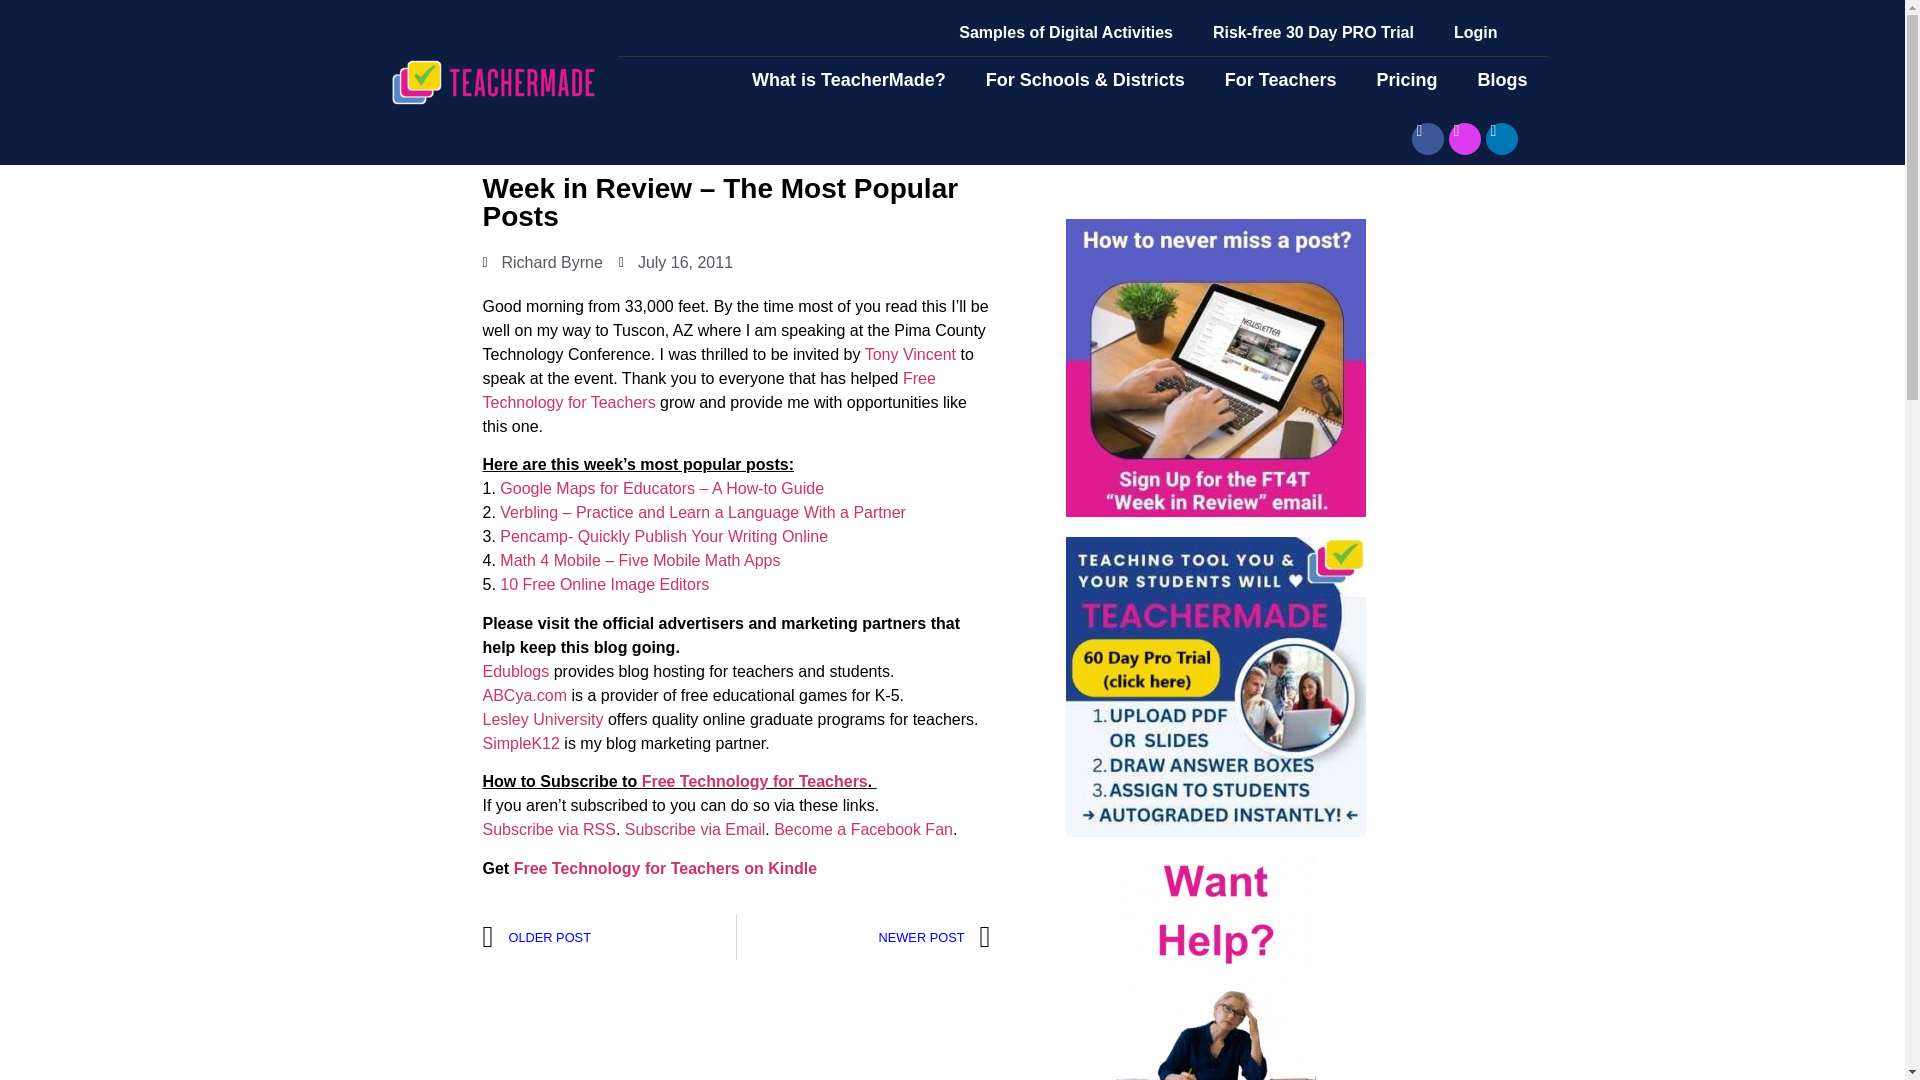 The width and height of the screenshot is (1920, 1080). What do you see at coordinates (1406, 80) in the screenshot?
I see `Pricing` at bounding box center [1406, 80].